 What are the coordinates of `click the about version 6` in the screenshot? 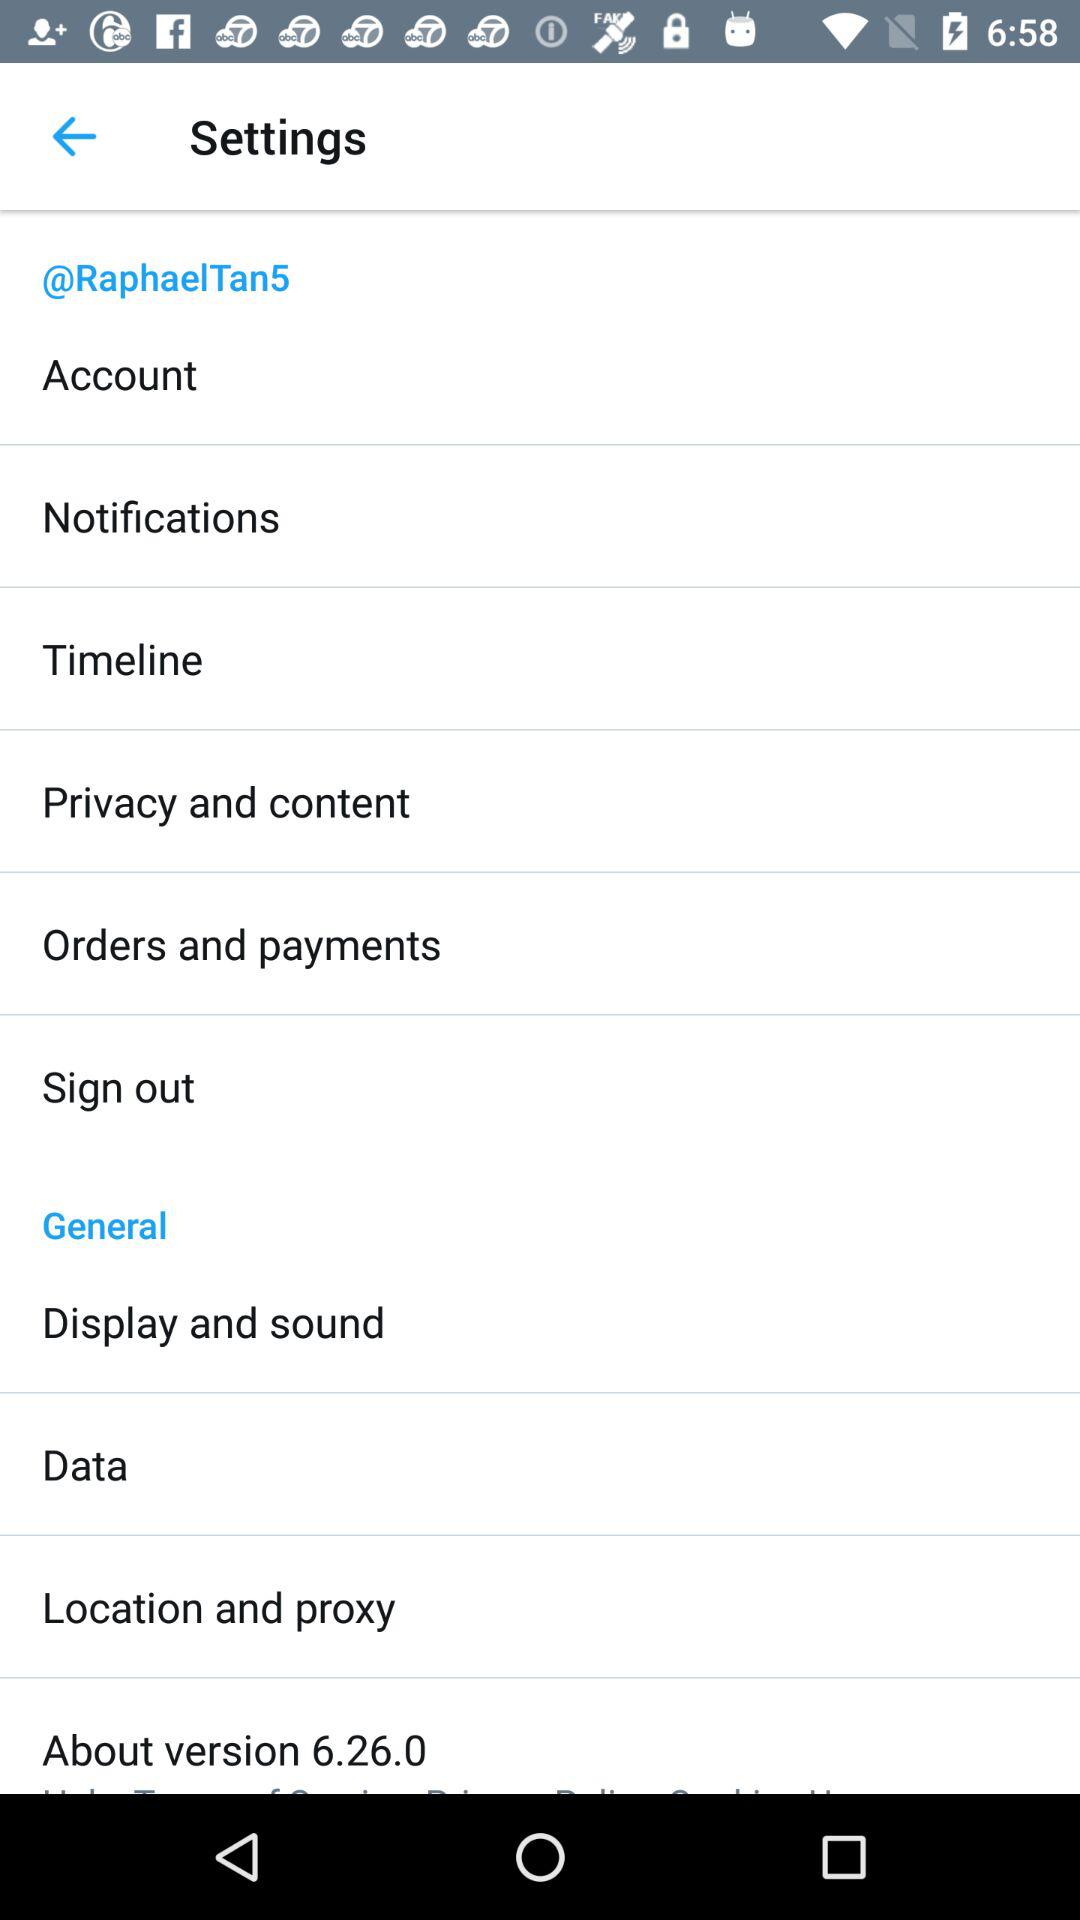 It's located at (234, 1748).